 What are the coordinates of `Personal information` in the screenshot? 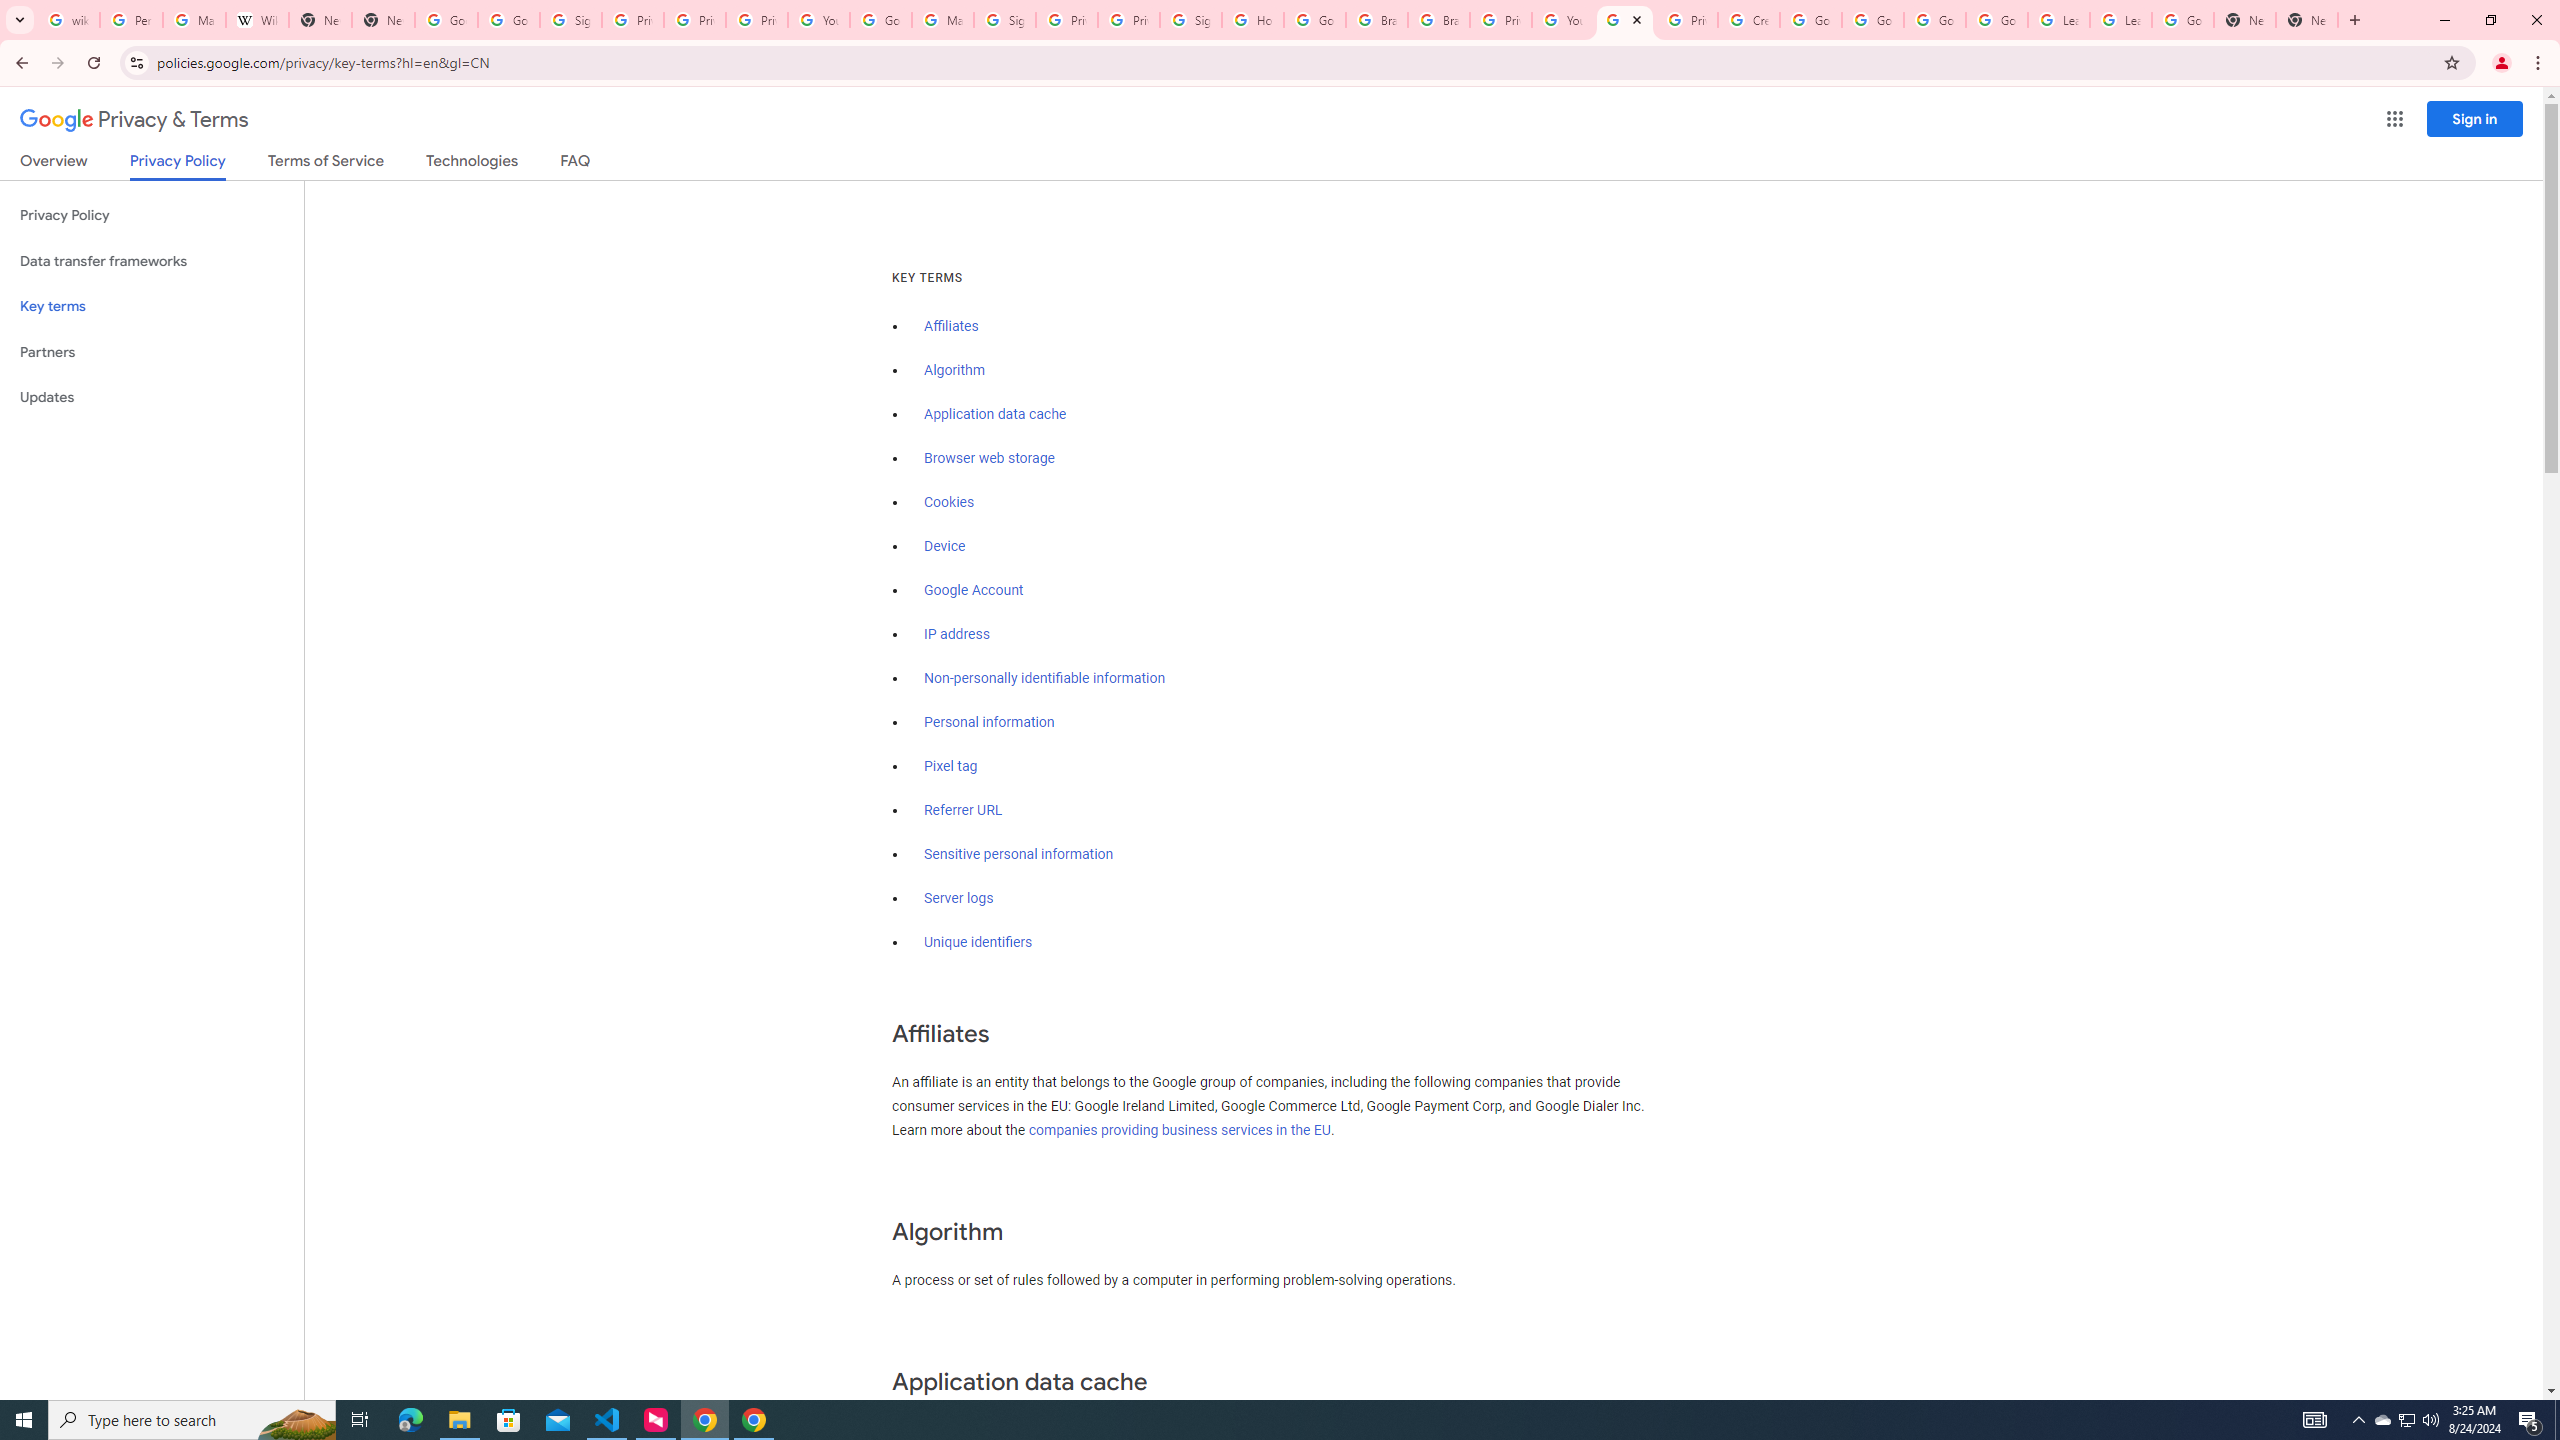 It's located at (989, 722).